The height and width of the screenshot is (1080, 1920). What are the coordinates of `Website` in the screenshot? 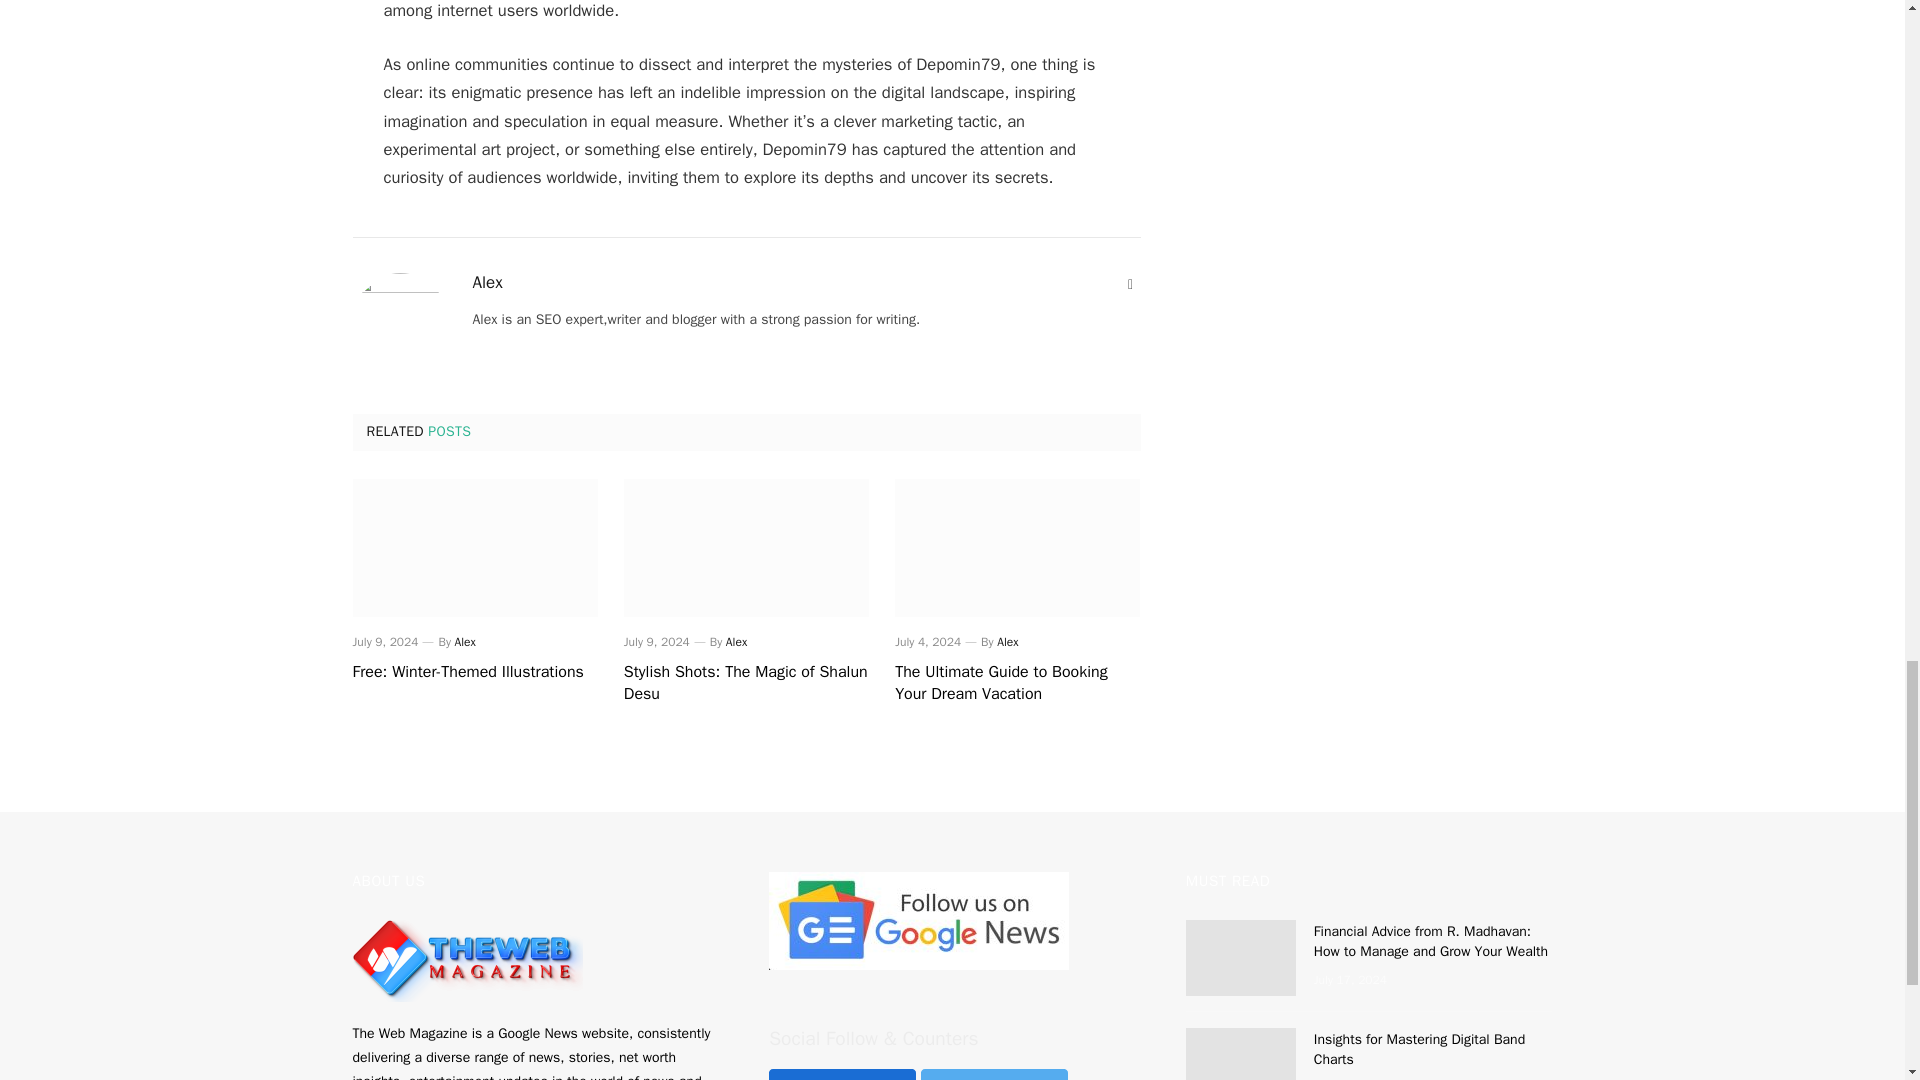 It's located at (1130, 284).